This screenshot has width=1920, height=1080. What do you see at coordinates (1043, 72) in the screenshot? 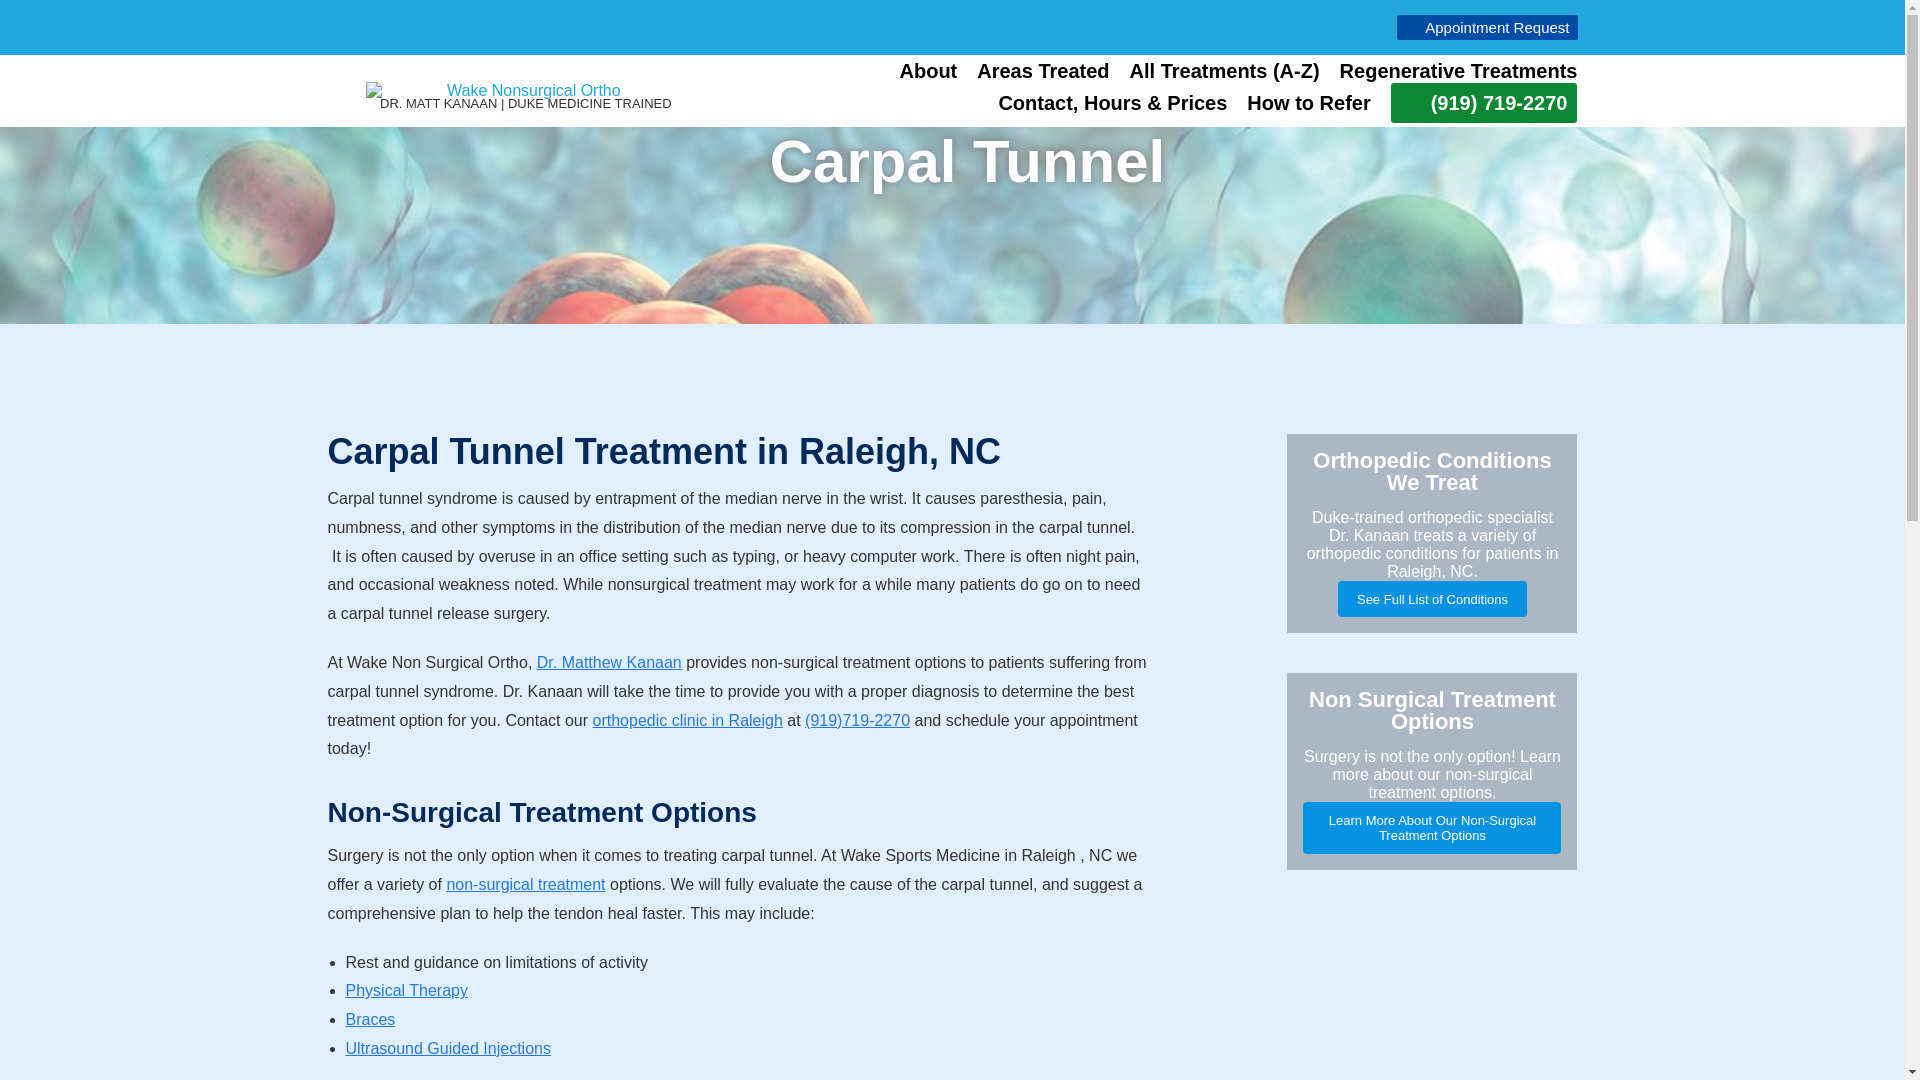
I see `Areas Treated` at bounding box center [1043, 72].